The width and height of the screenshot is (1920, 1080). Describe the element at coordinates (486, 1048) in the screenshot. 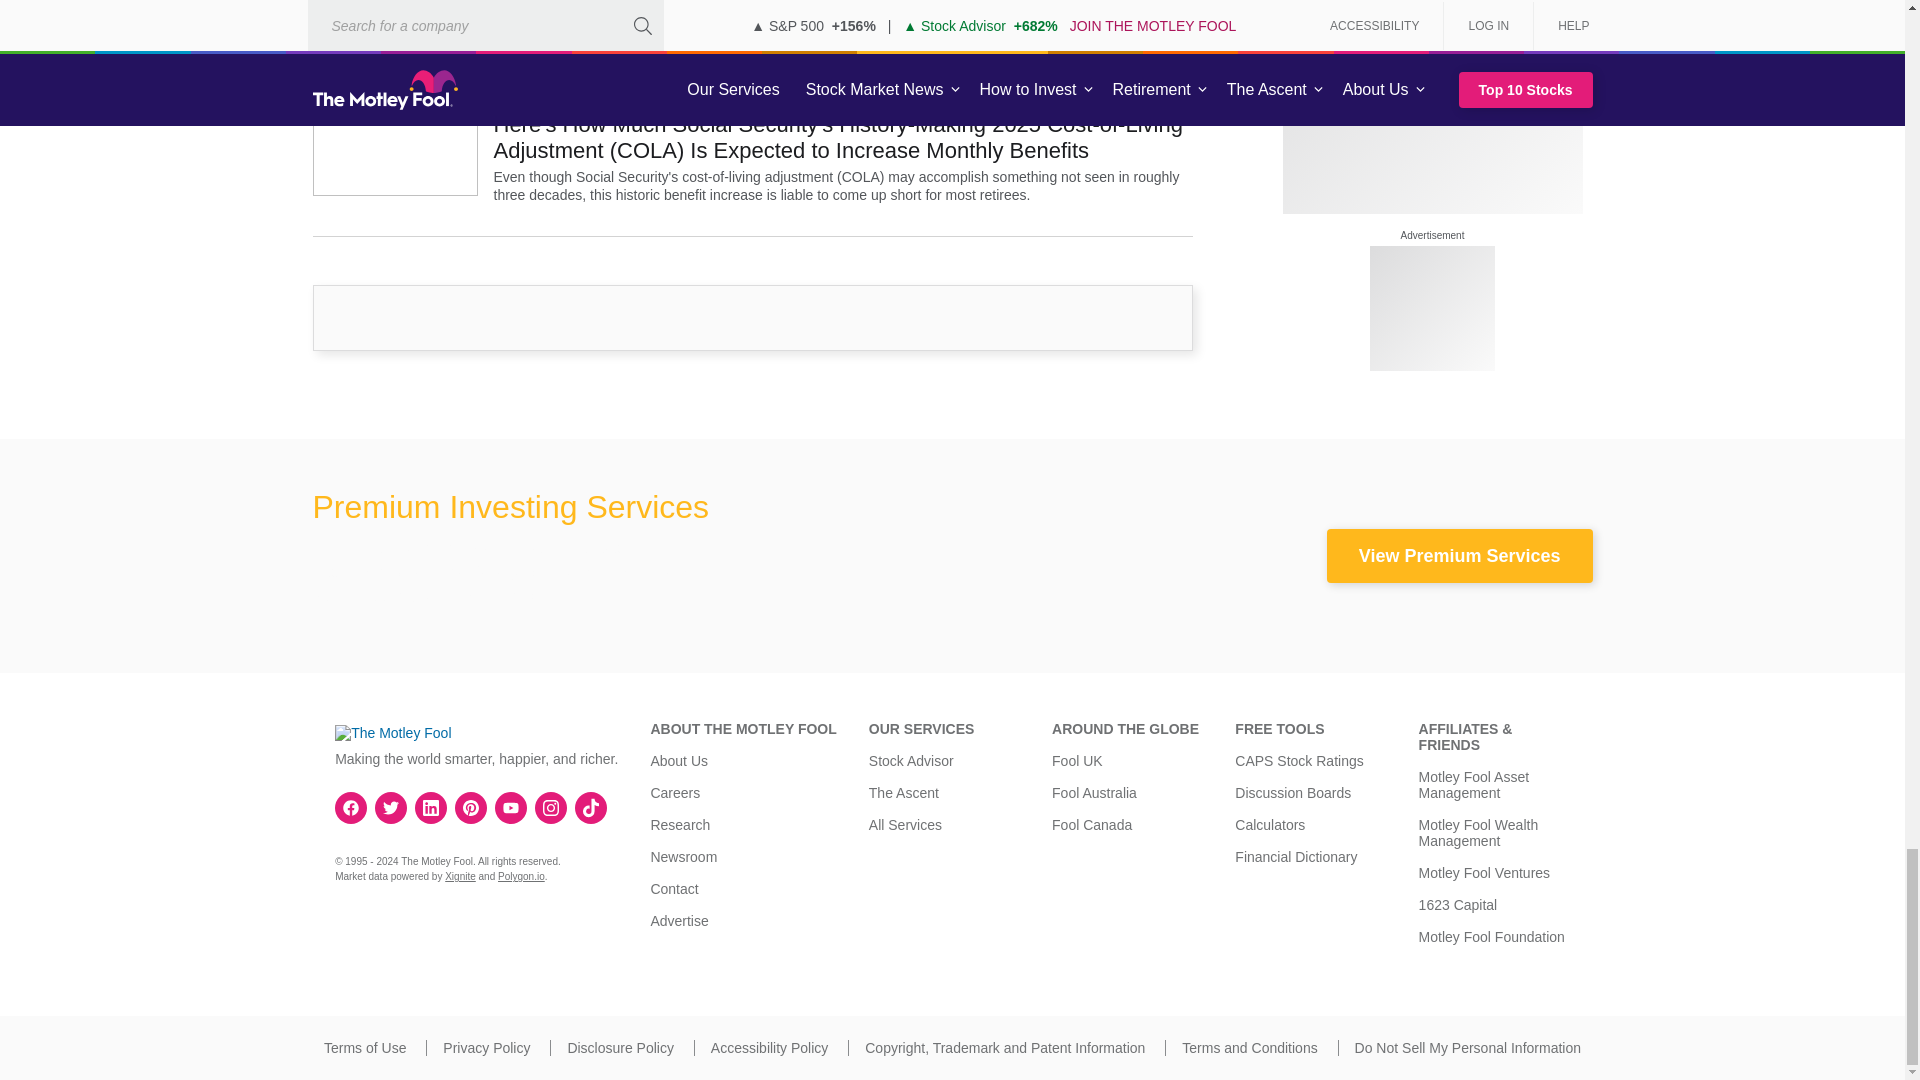

I see `Privacy Policy` at that location.